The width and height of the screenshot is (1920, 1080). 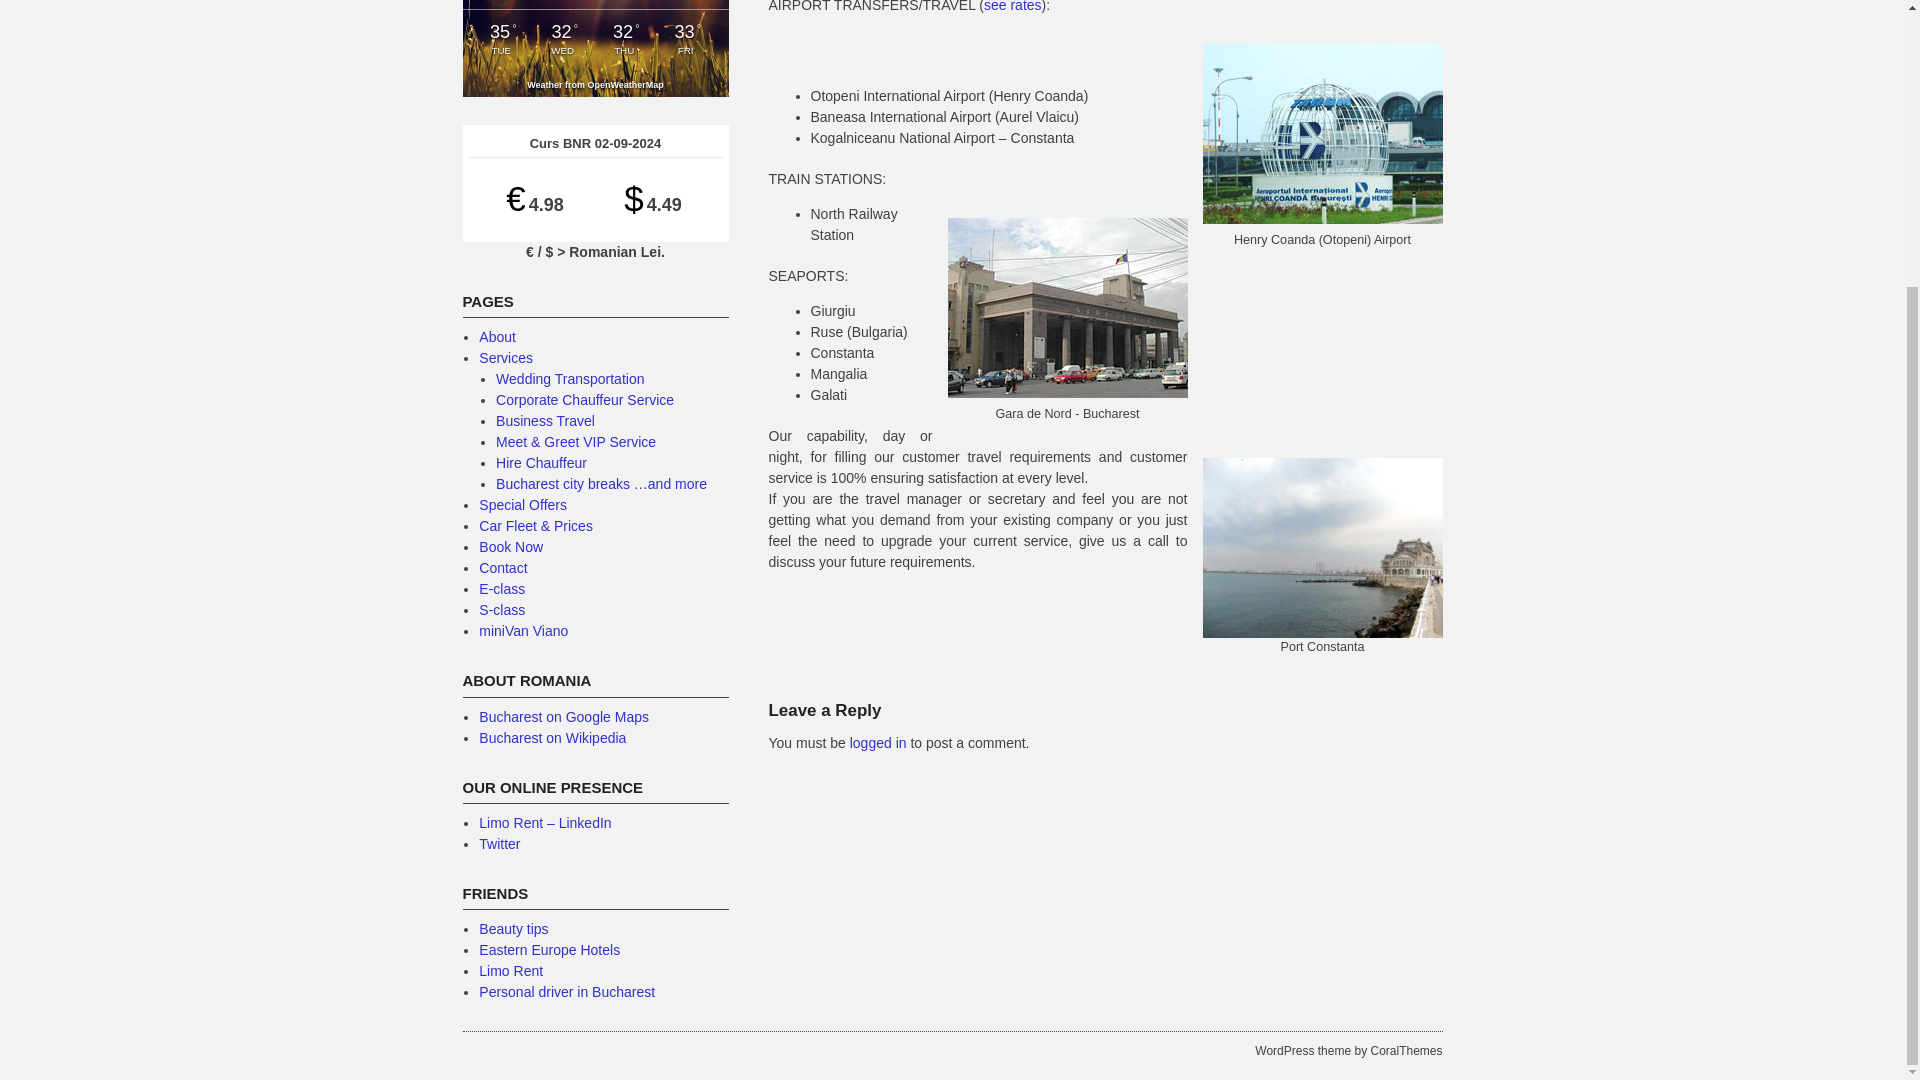 I want to click on Wedding Transportation, so click(x=569, y=378).